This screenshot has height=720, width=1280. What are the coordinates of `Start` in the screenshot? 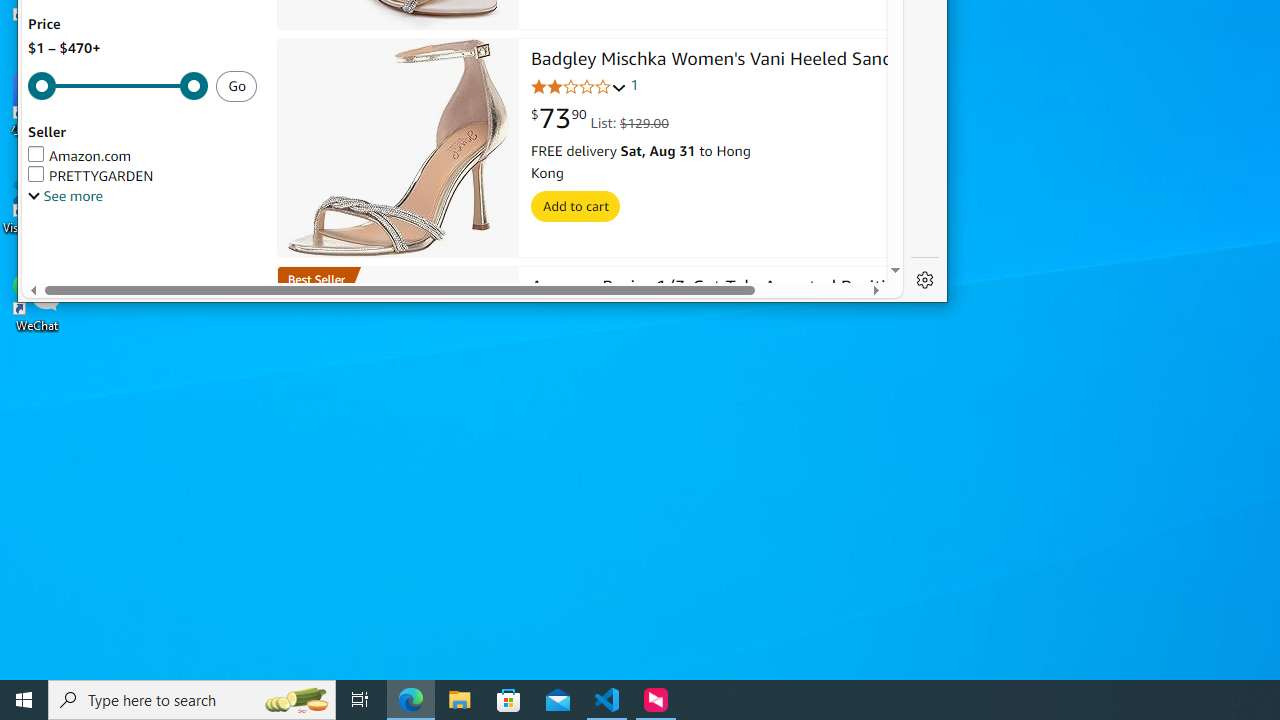 It's located at (24, 700).